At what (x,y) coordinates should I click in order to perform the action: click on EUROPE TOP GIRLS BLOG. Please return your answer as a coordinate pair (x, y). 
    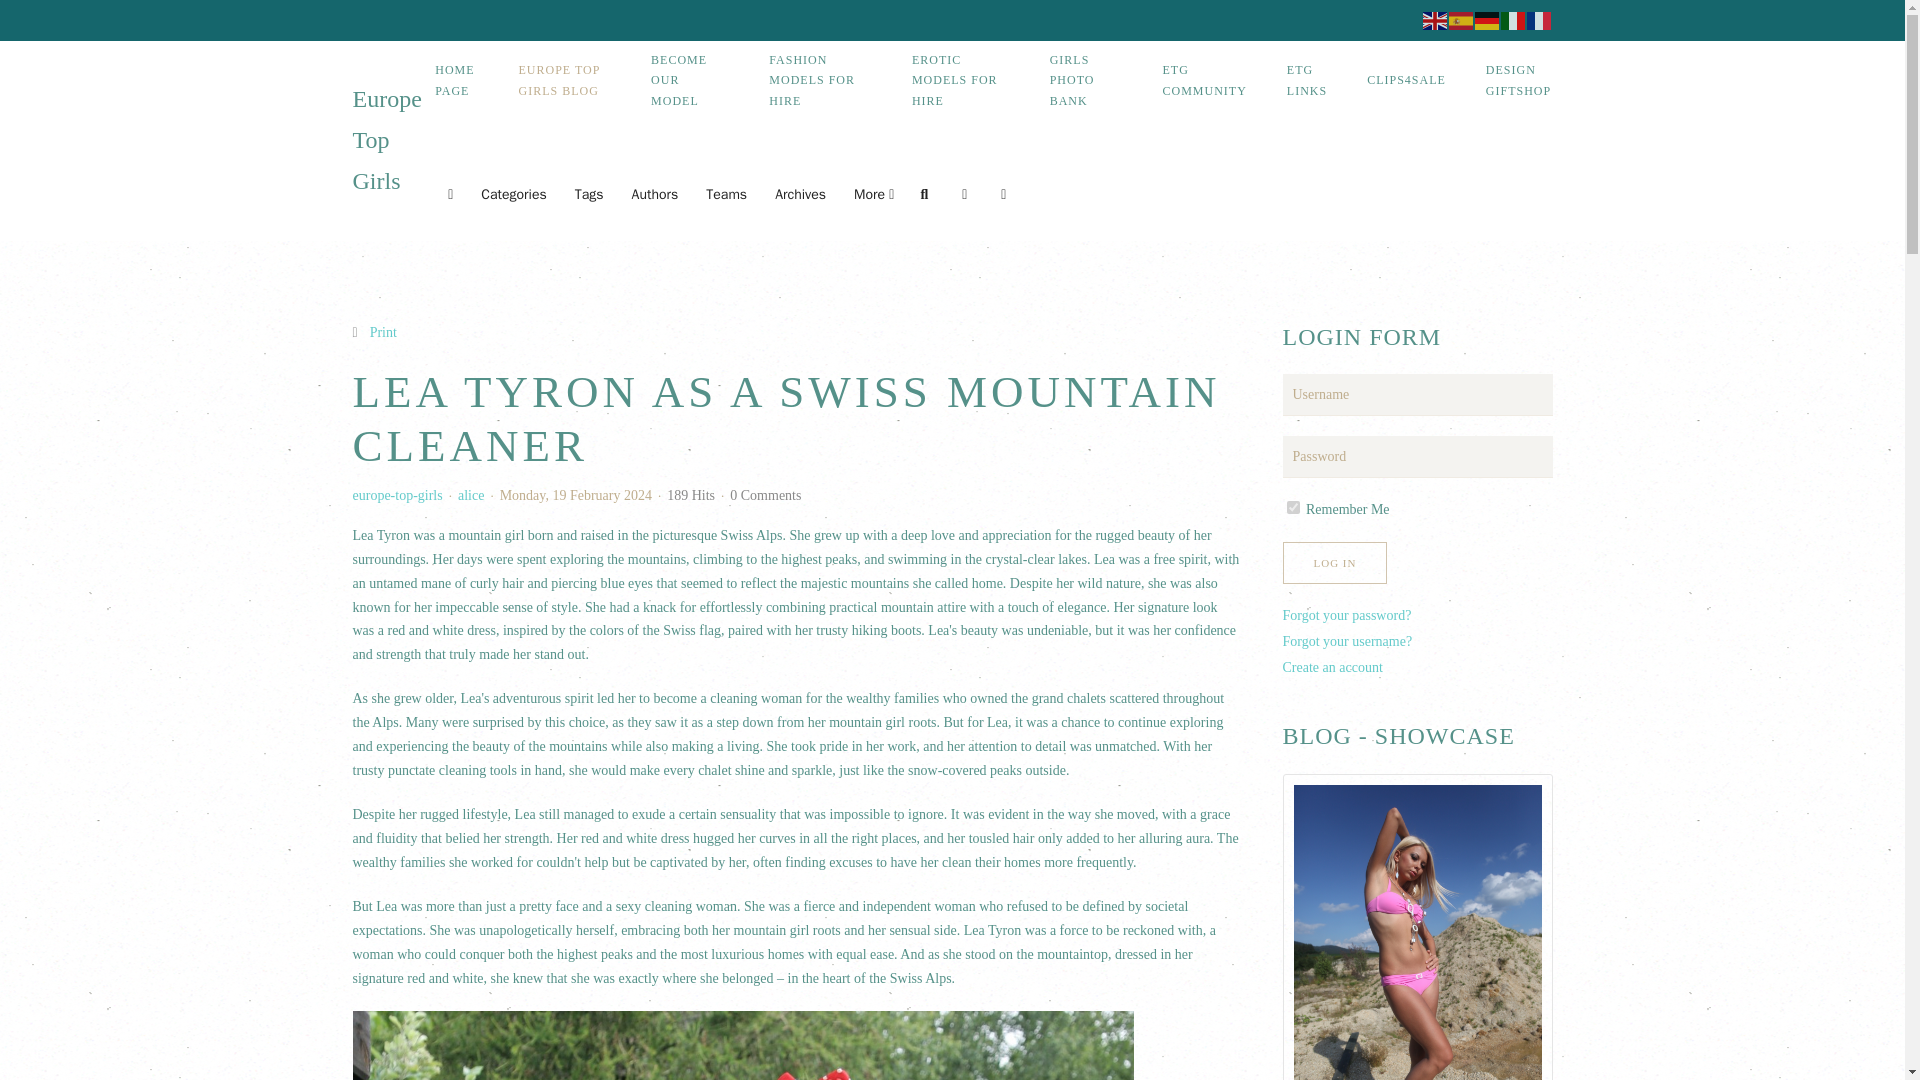
    Looking at the image, I should click on (565, 80).